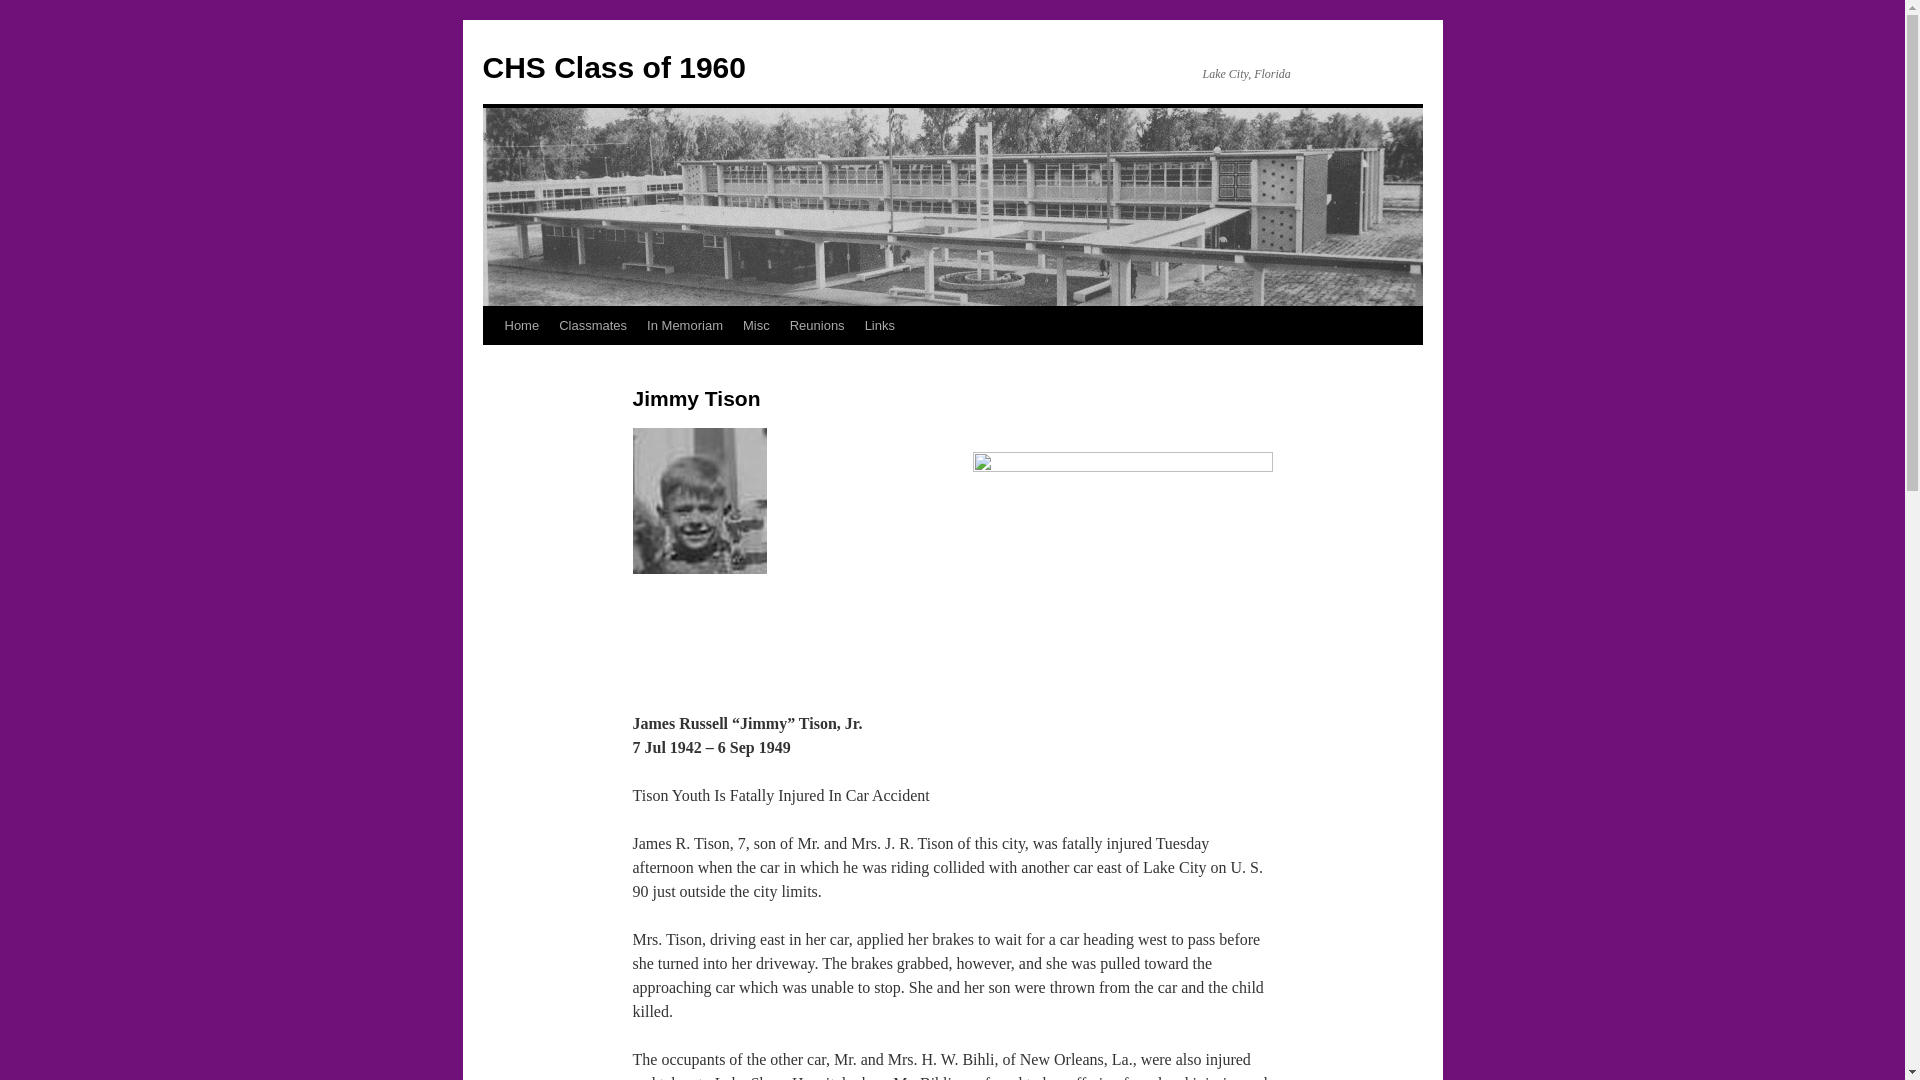 This screenshot has height=1080, width=1920. What do you see at coordinates (816, 325) in the screenshot?
I see `Reunions` at bounding box center [816, 325].